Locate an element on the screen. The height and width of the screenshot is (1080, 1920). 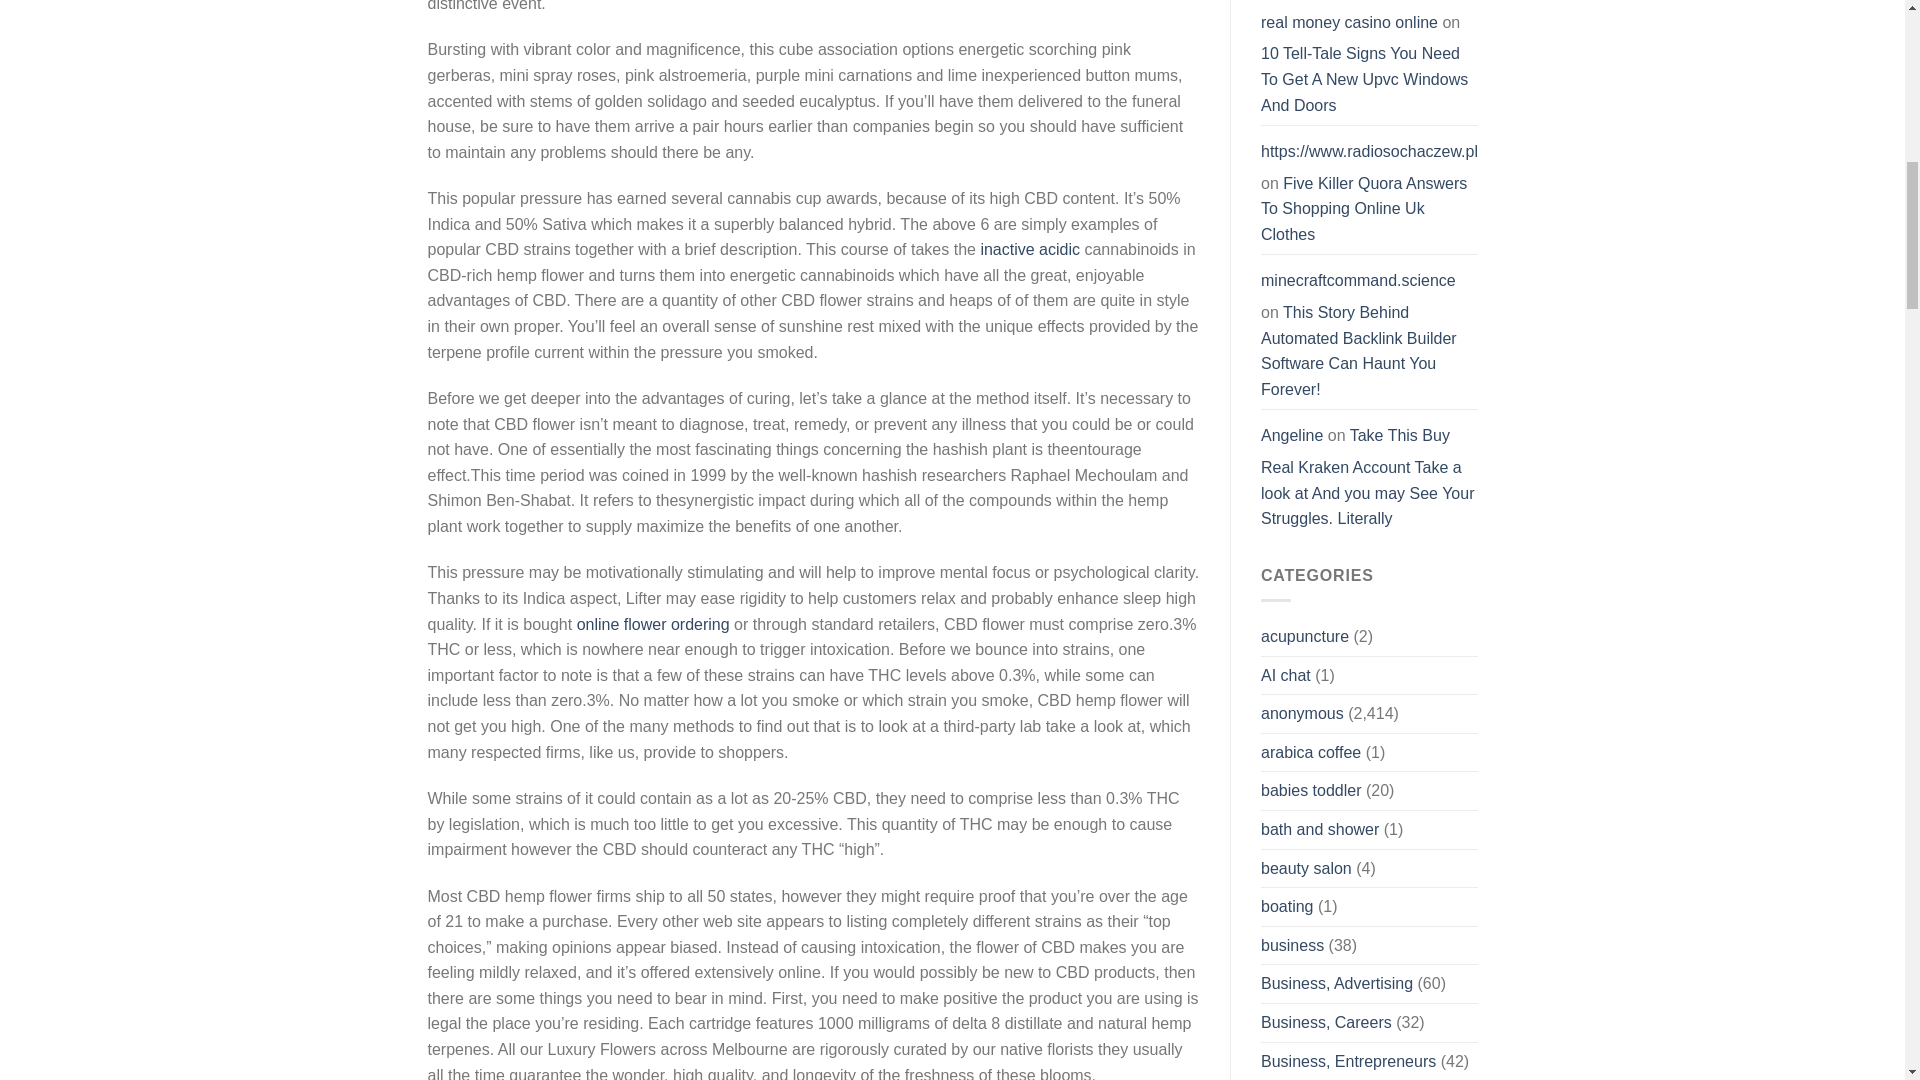
online flower ordering is located at coordinates (653, 624).